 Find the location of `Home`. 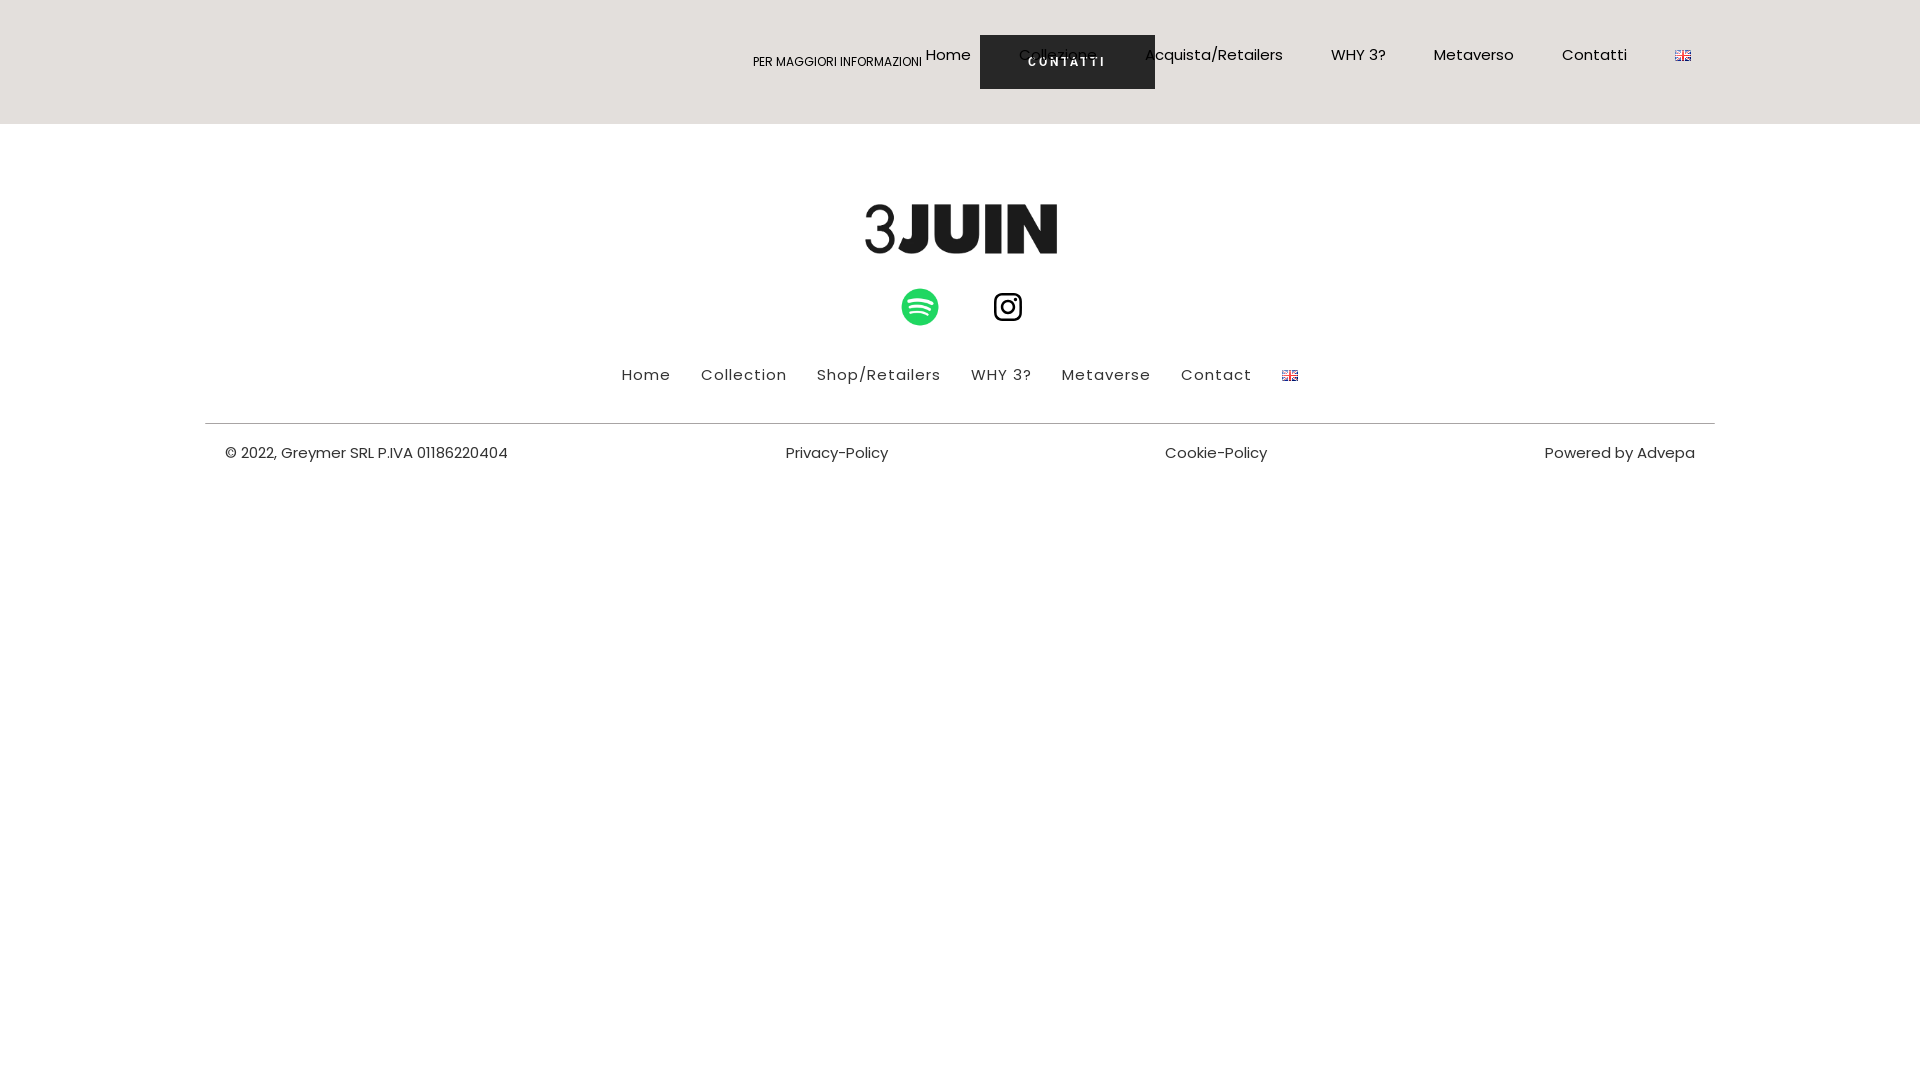

Home is located at coordinates (646, 375).